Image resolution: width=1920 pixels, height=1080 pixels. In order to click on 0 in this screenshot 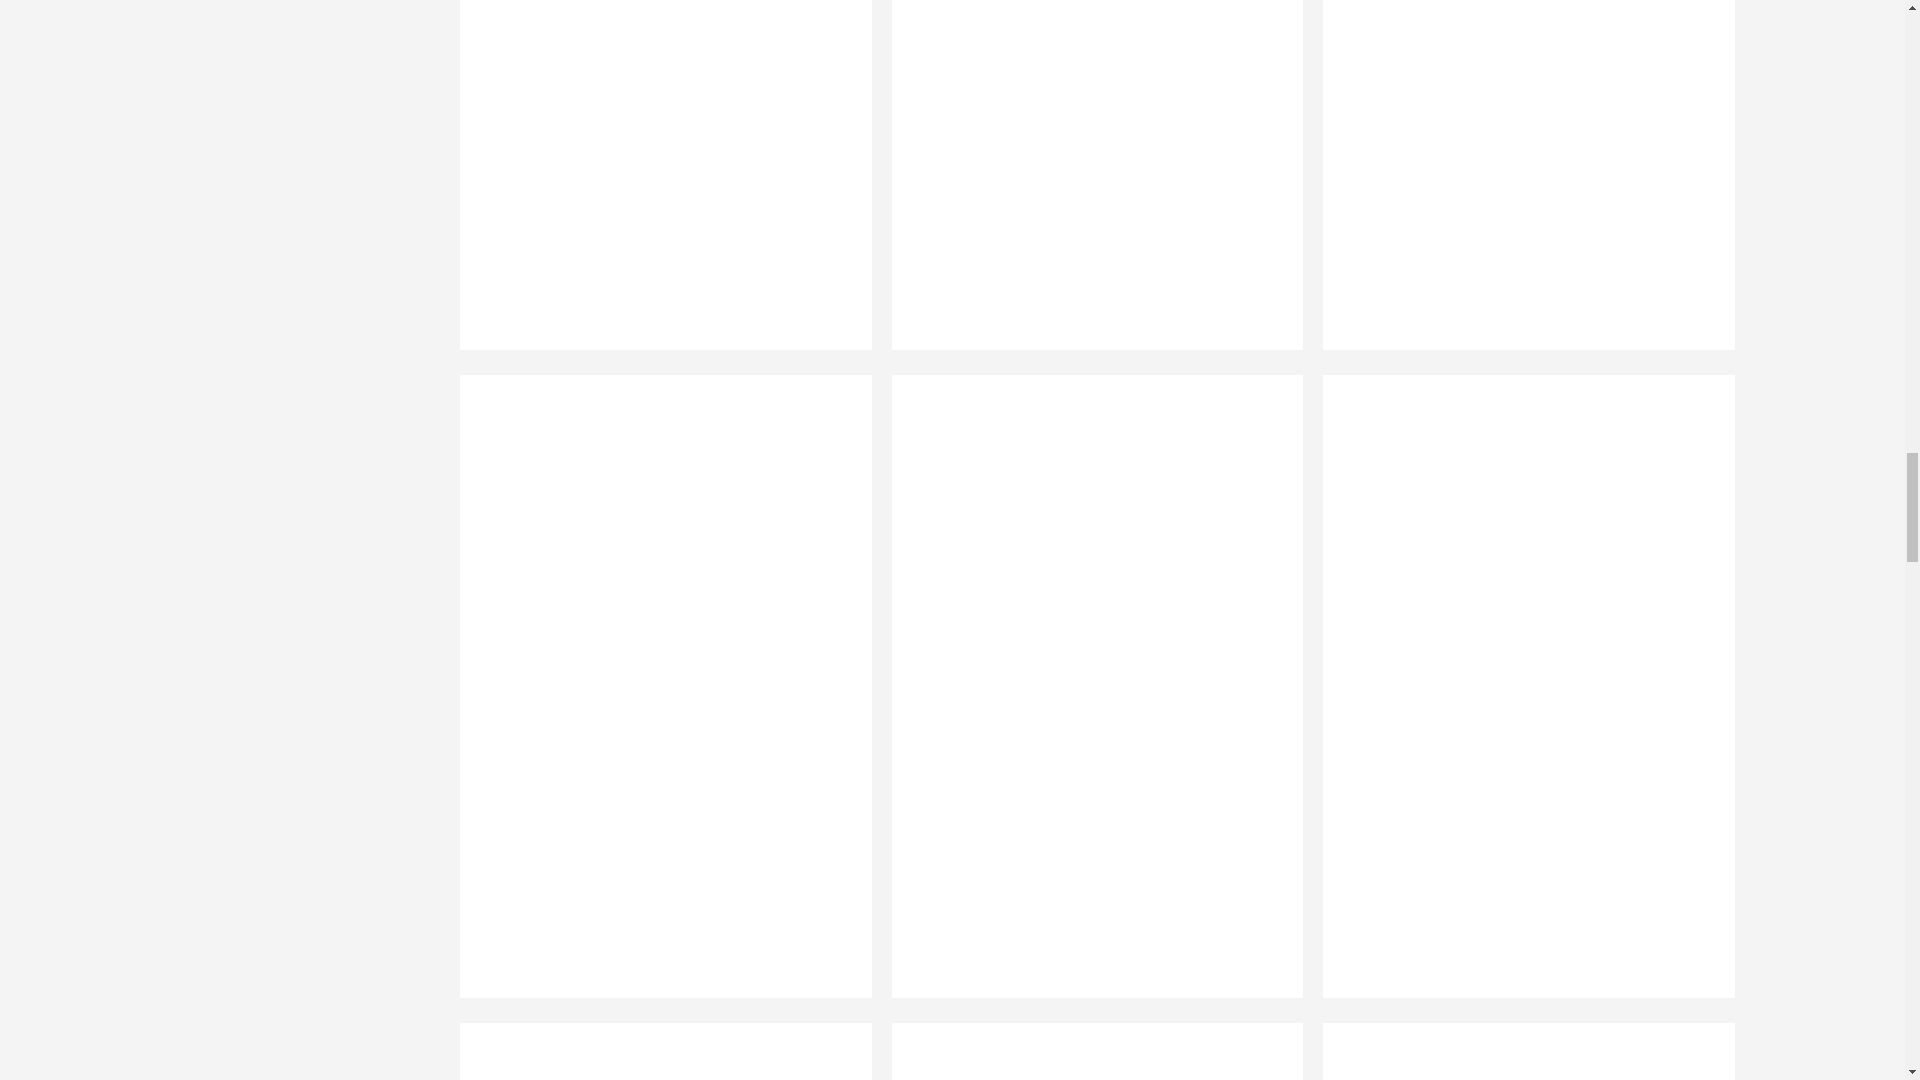, I will do `click(1519, 187)`.